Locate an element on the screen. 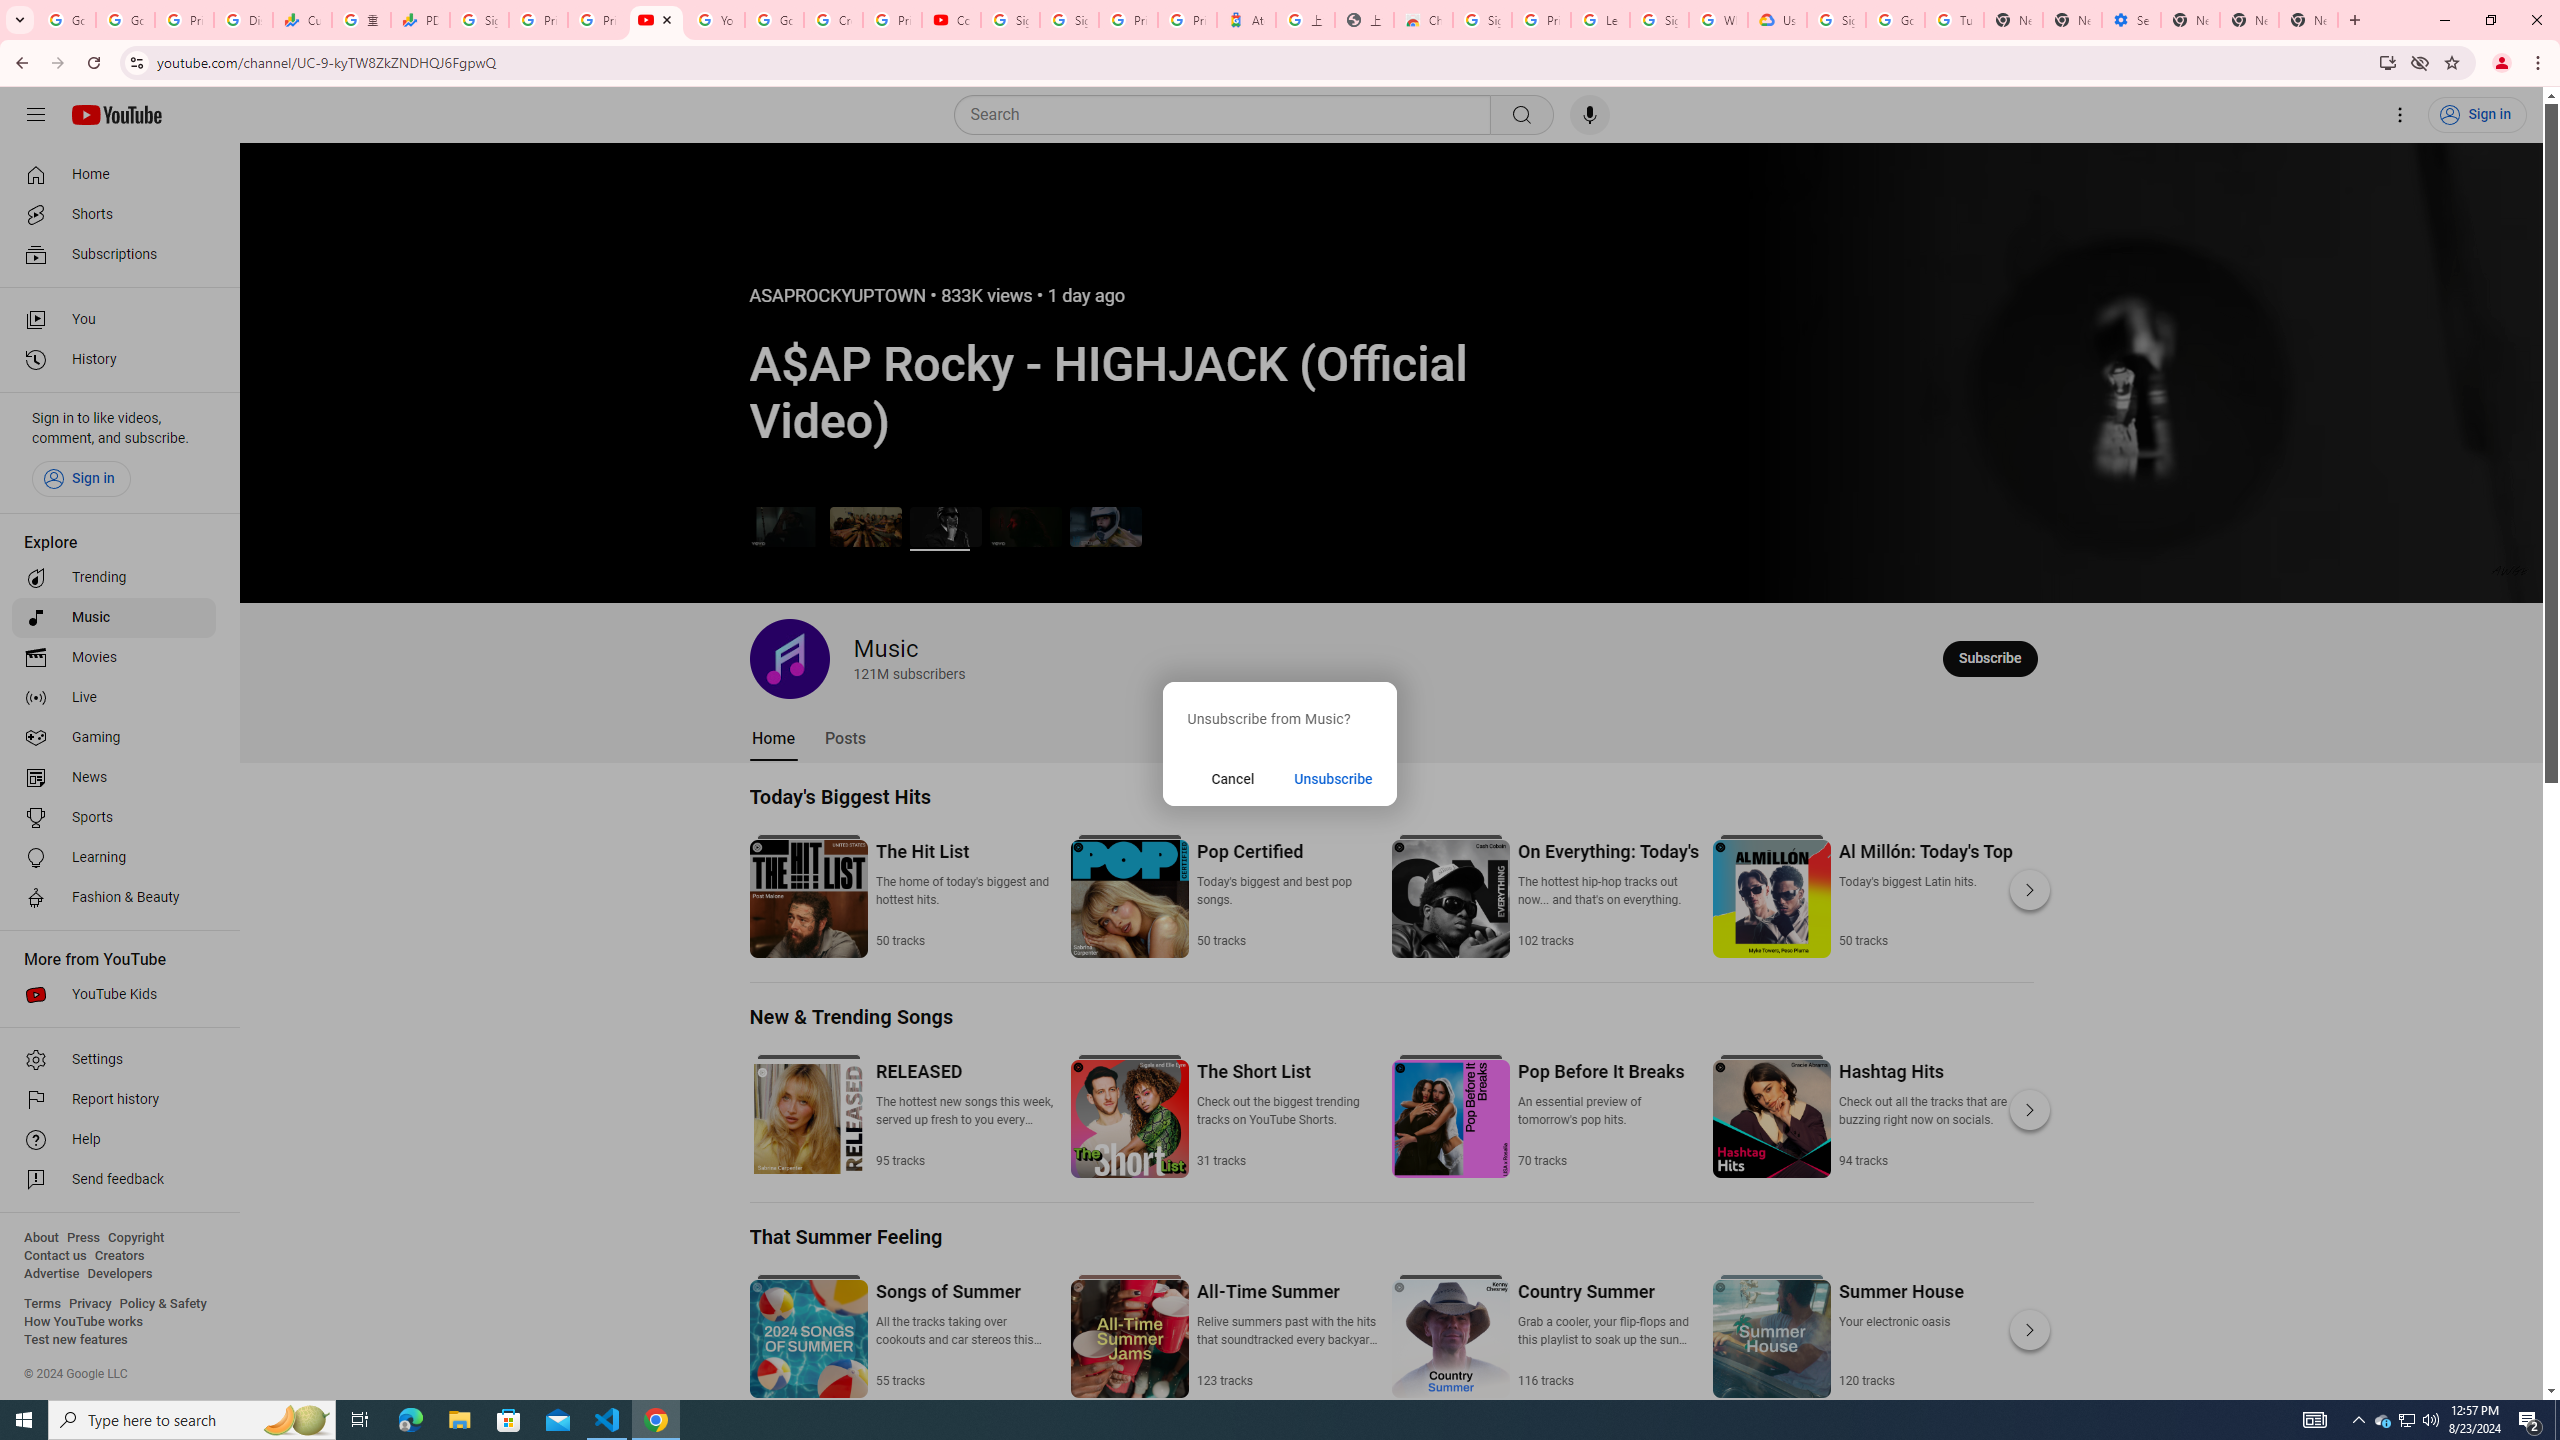 The height and width of the screenshot is (1440, 2560). Sign in - Google Accounts is located at coordinates (1482, 20).